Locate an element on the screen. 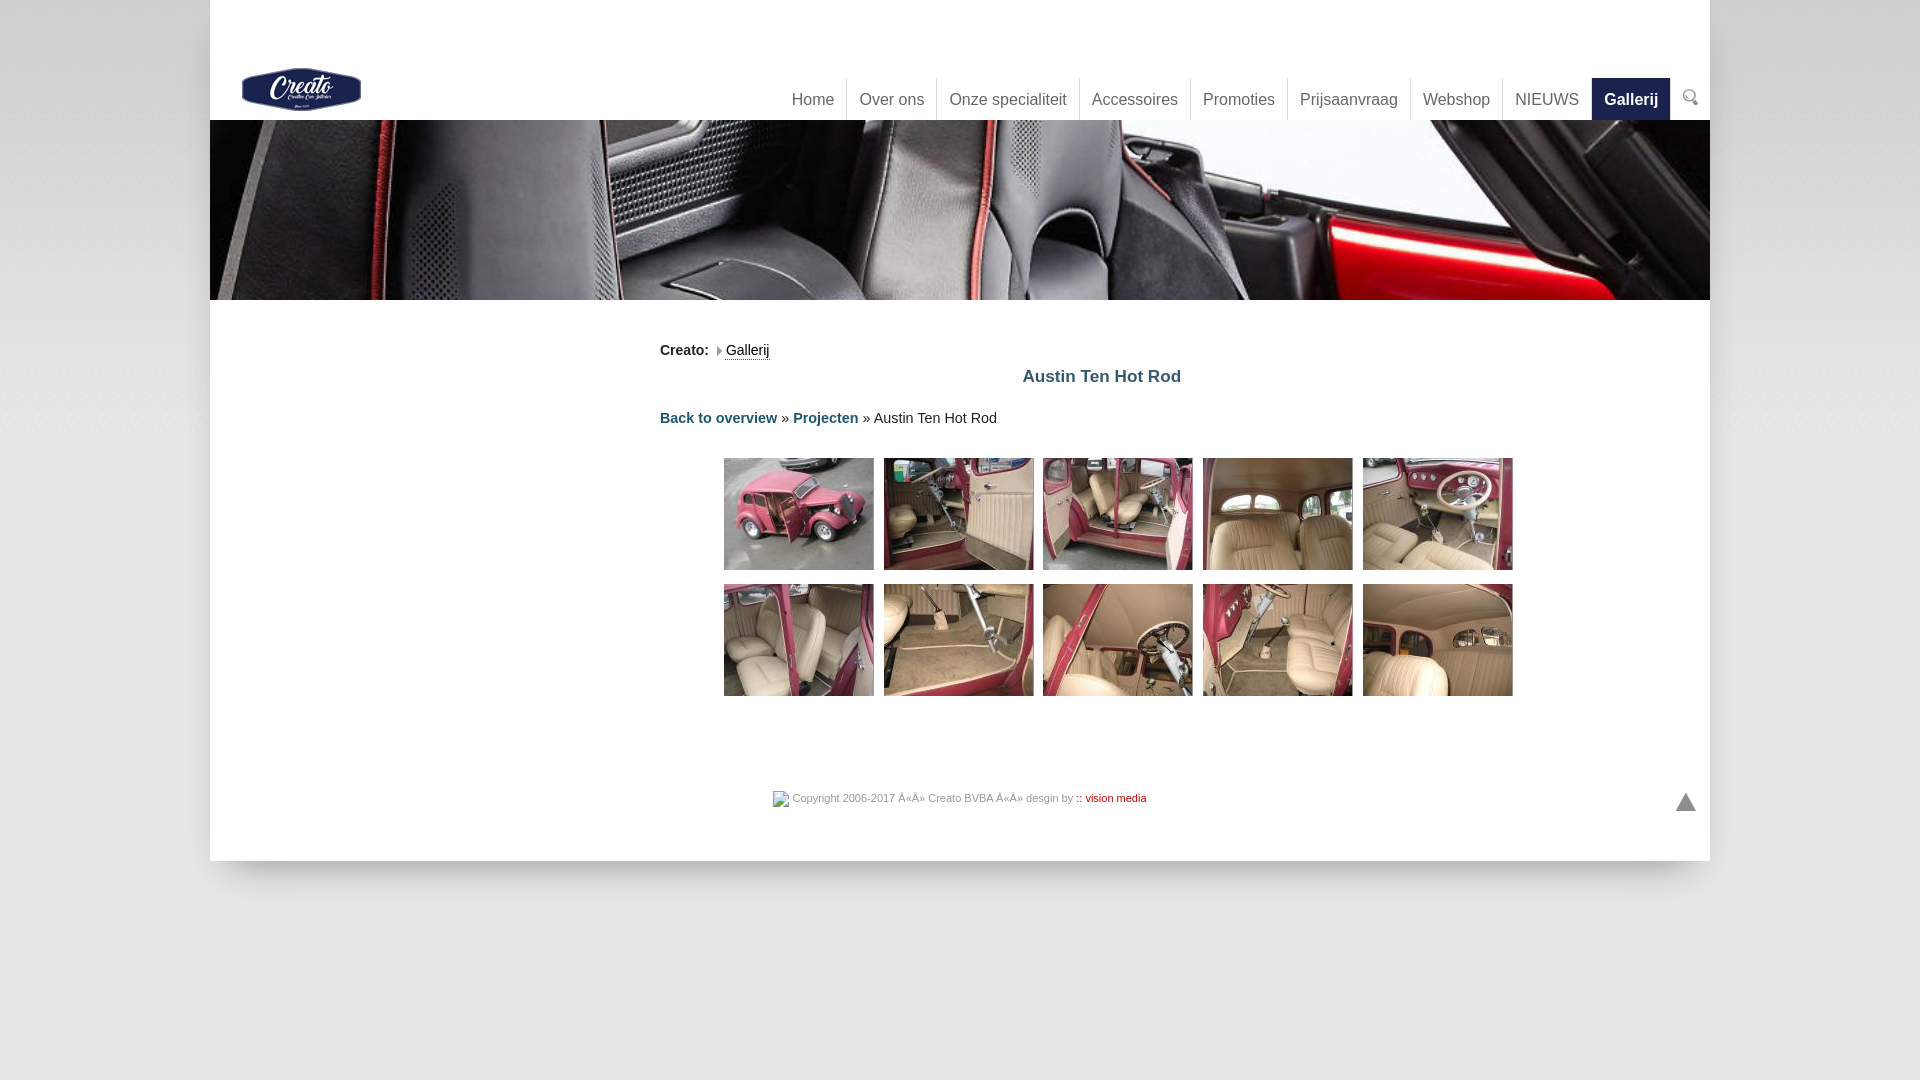 Image resolution: width=1920 pixels, height=1080 pixels. Go to top is located at coordinates (1686, 803).